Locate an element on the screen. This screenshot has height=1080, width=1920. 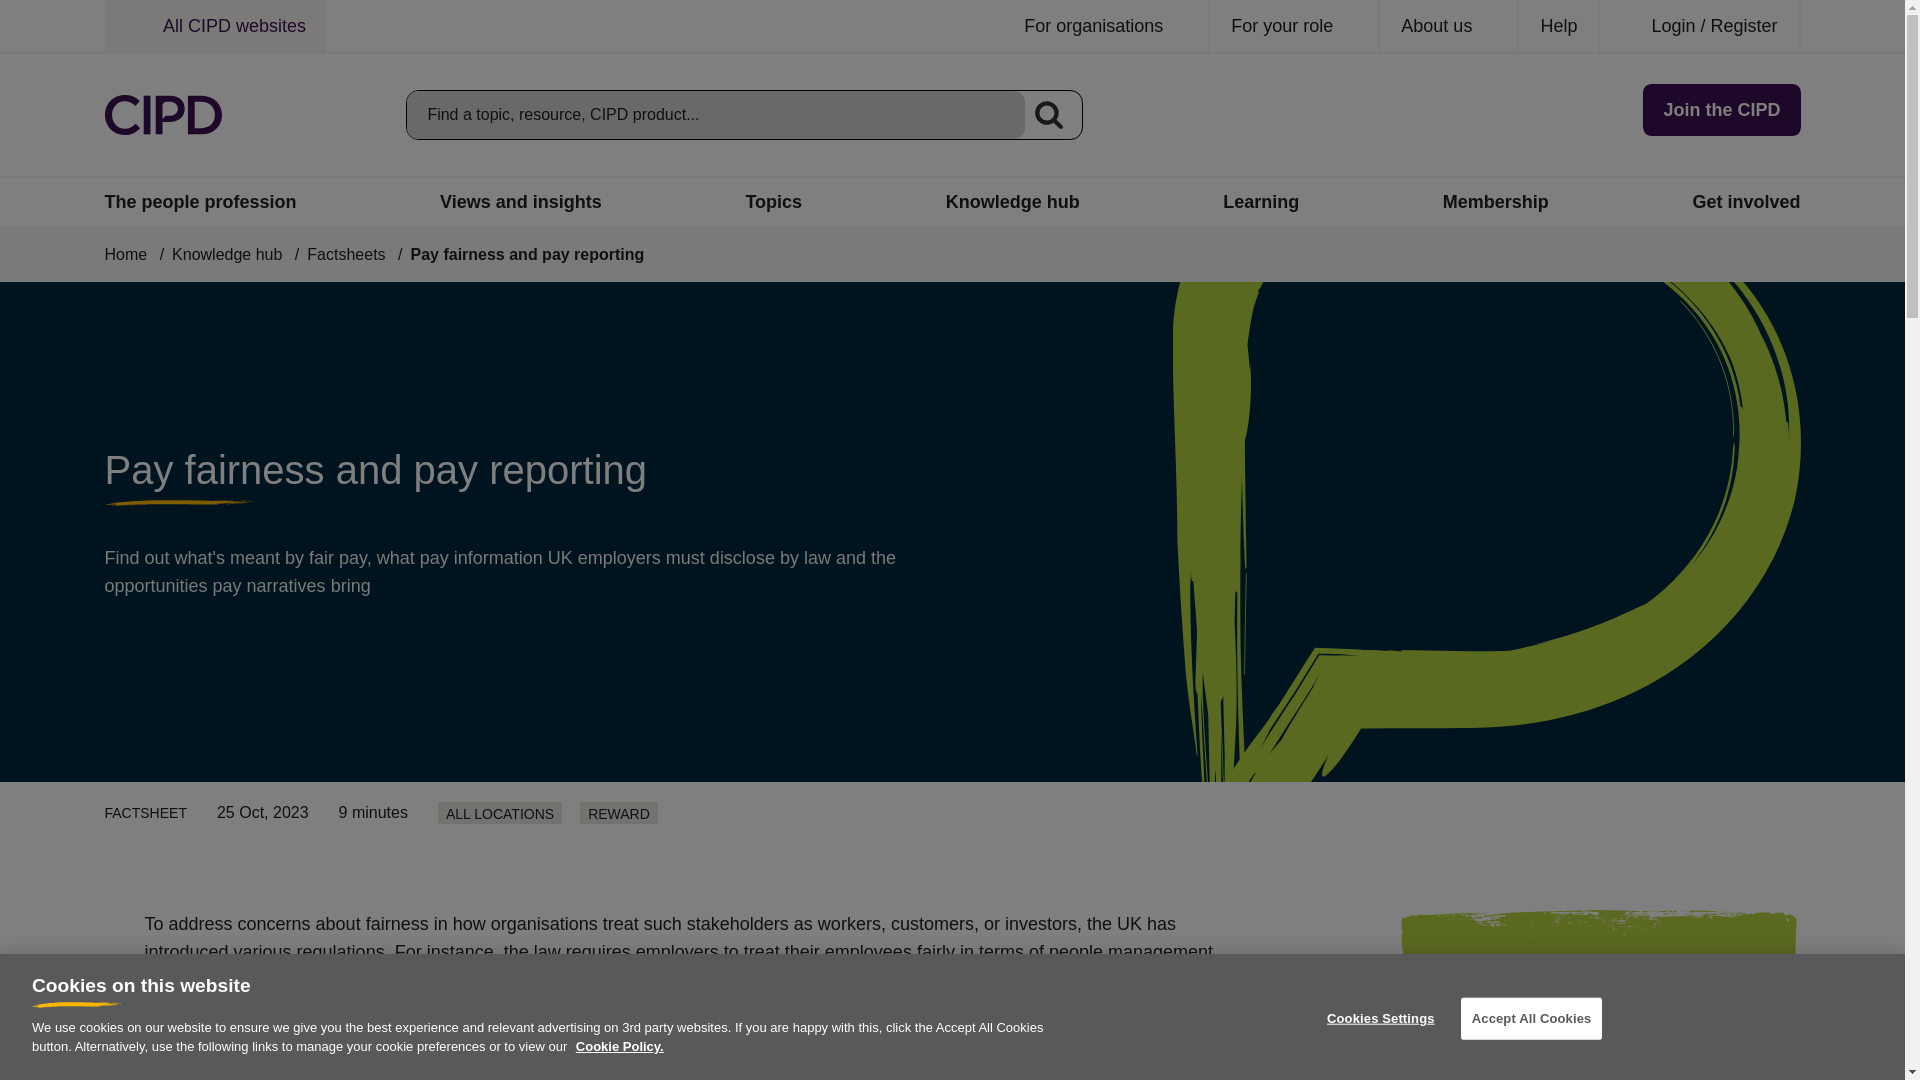
Search is located at coordinates (1049, 114).